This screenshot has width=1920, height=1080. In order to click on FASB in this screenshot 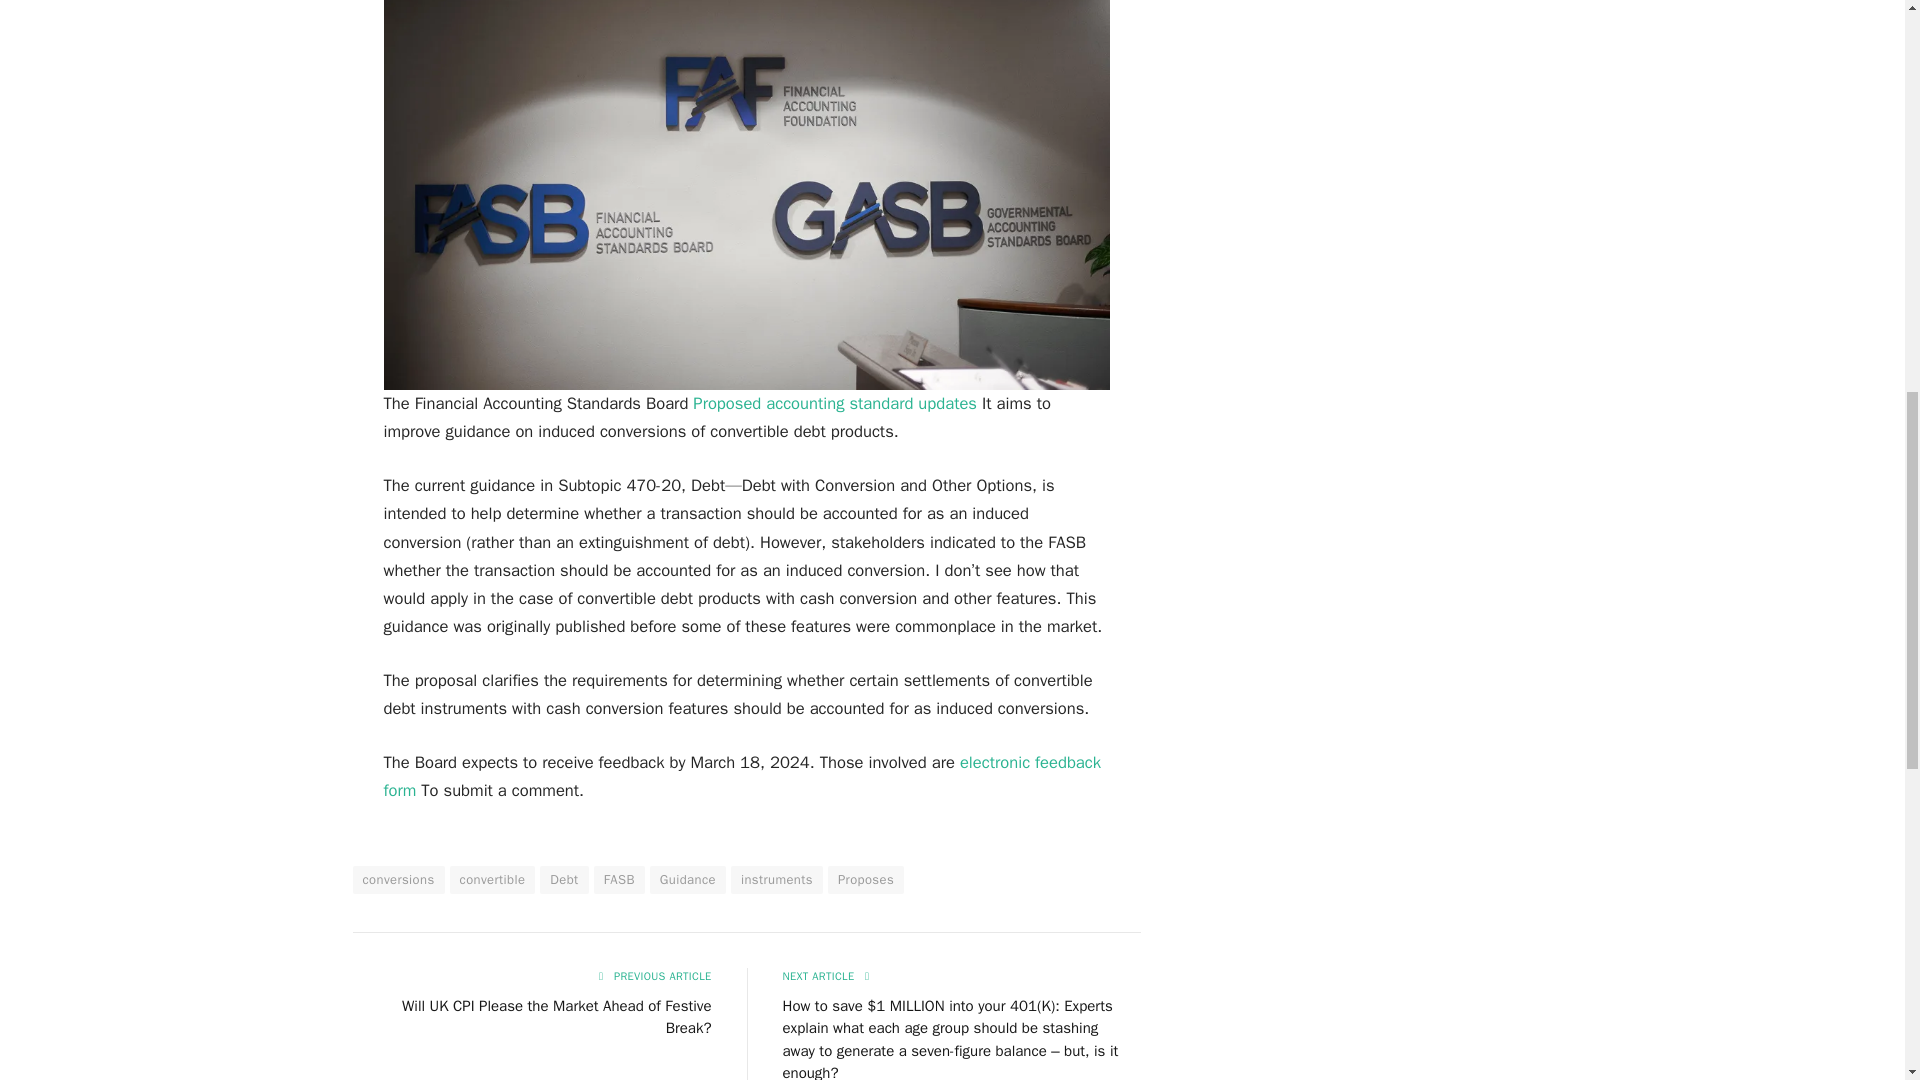, I will do `click(619, 880)`.